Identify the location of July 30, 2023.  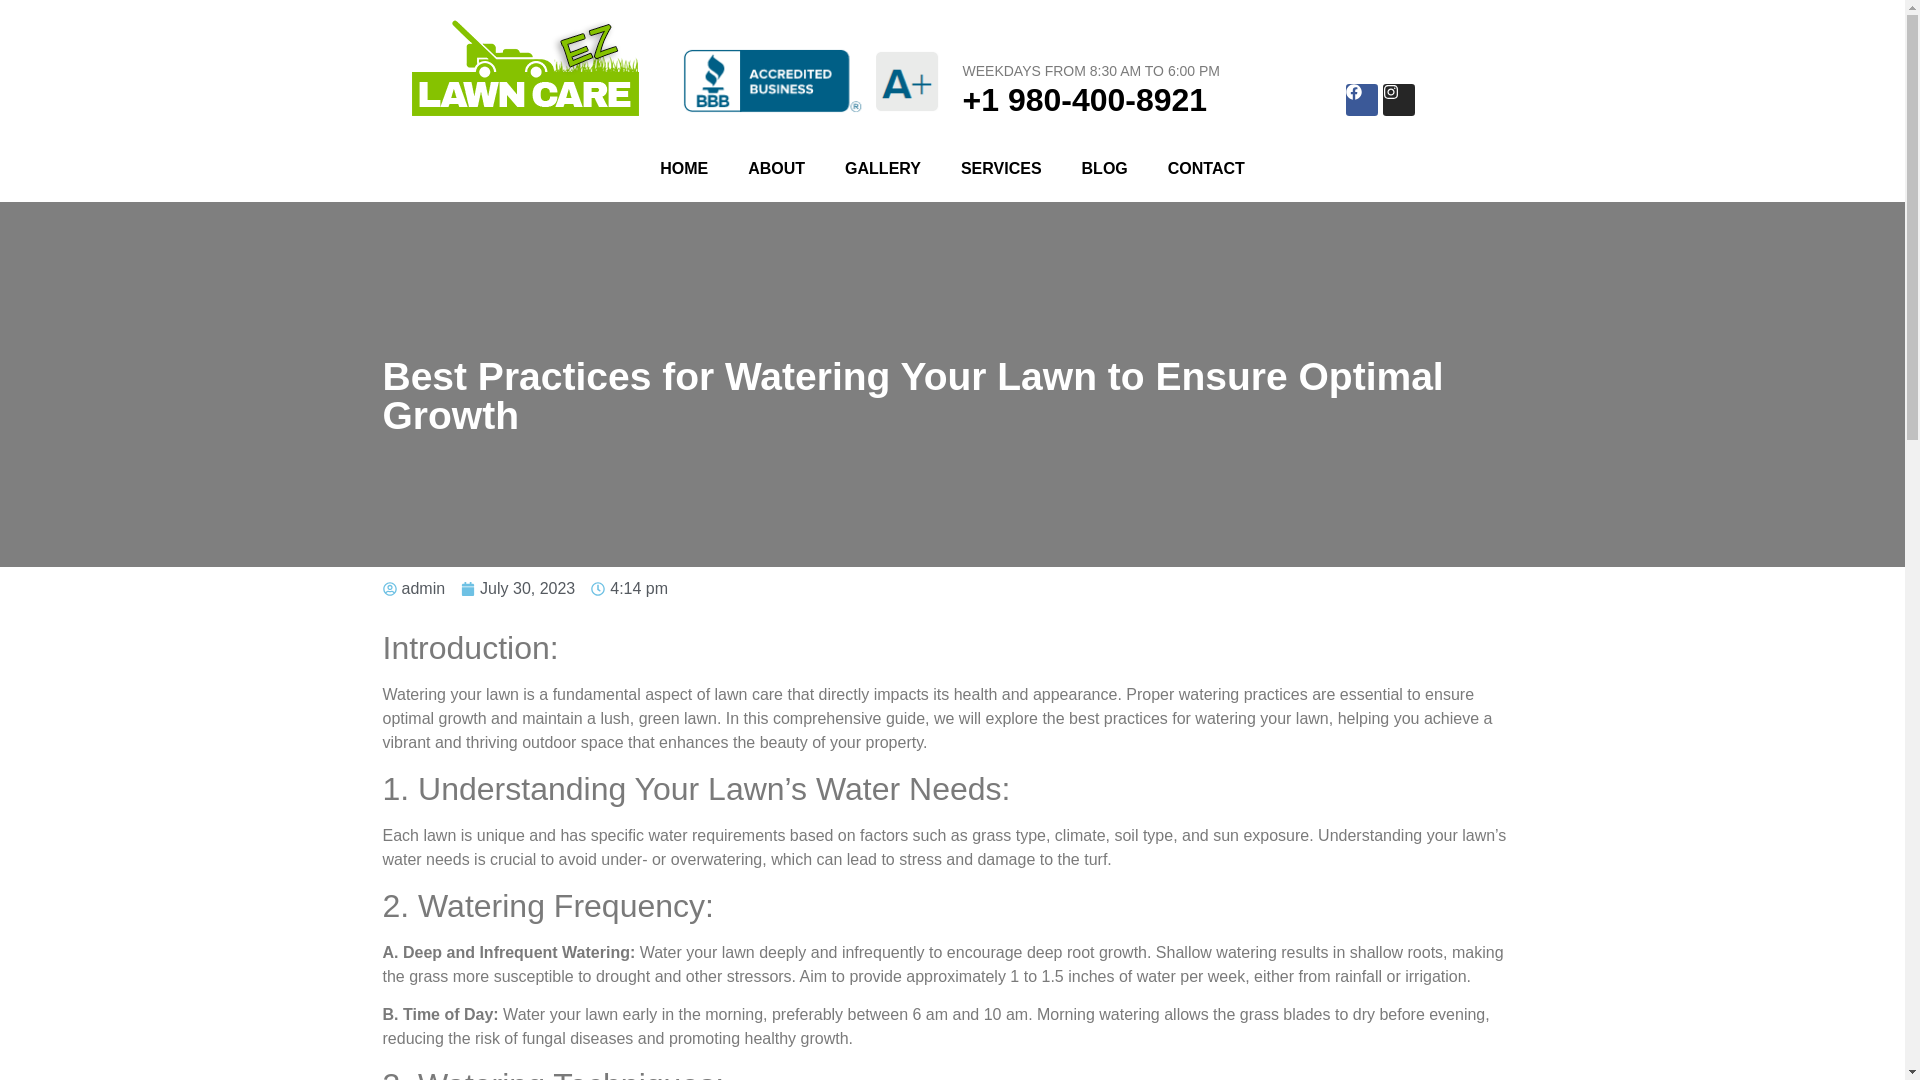
(517, 588).